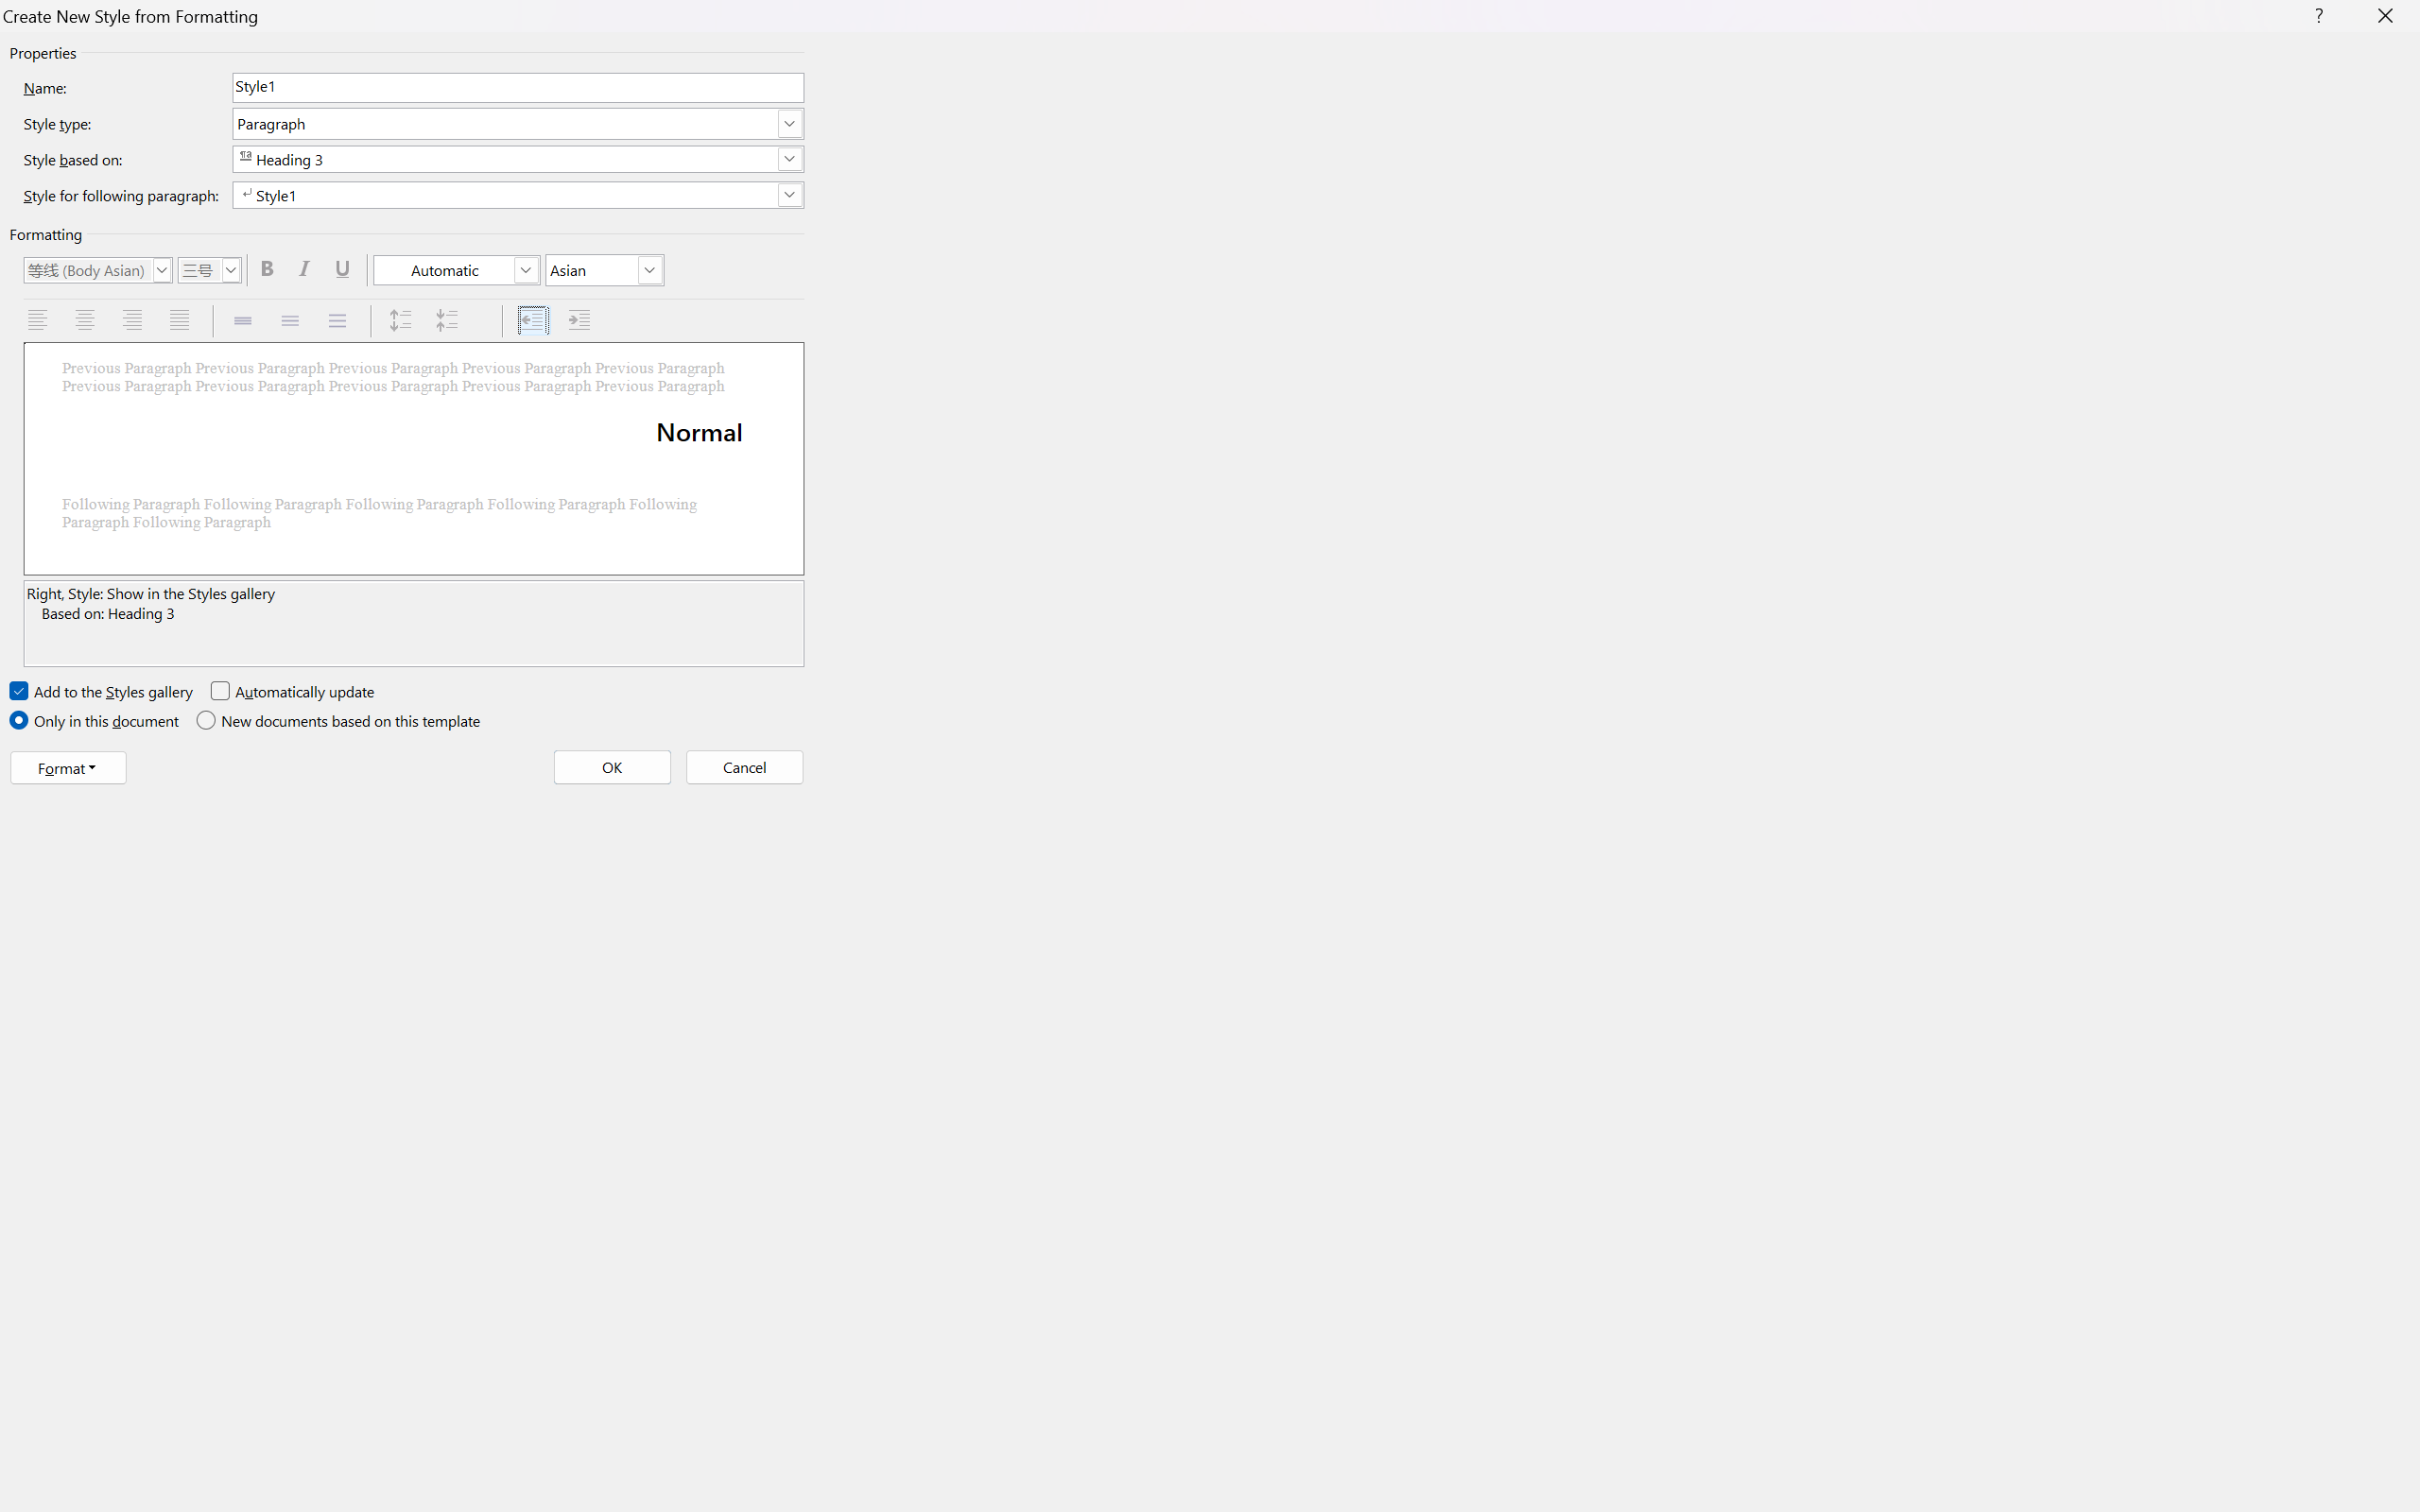 The height and width of the screenshot is (1512, 2420). I want to click on 1.5 Spacing, so click(292, 320).